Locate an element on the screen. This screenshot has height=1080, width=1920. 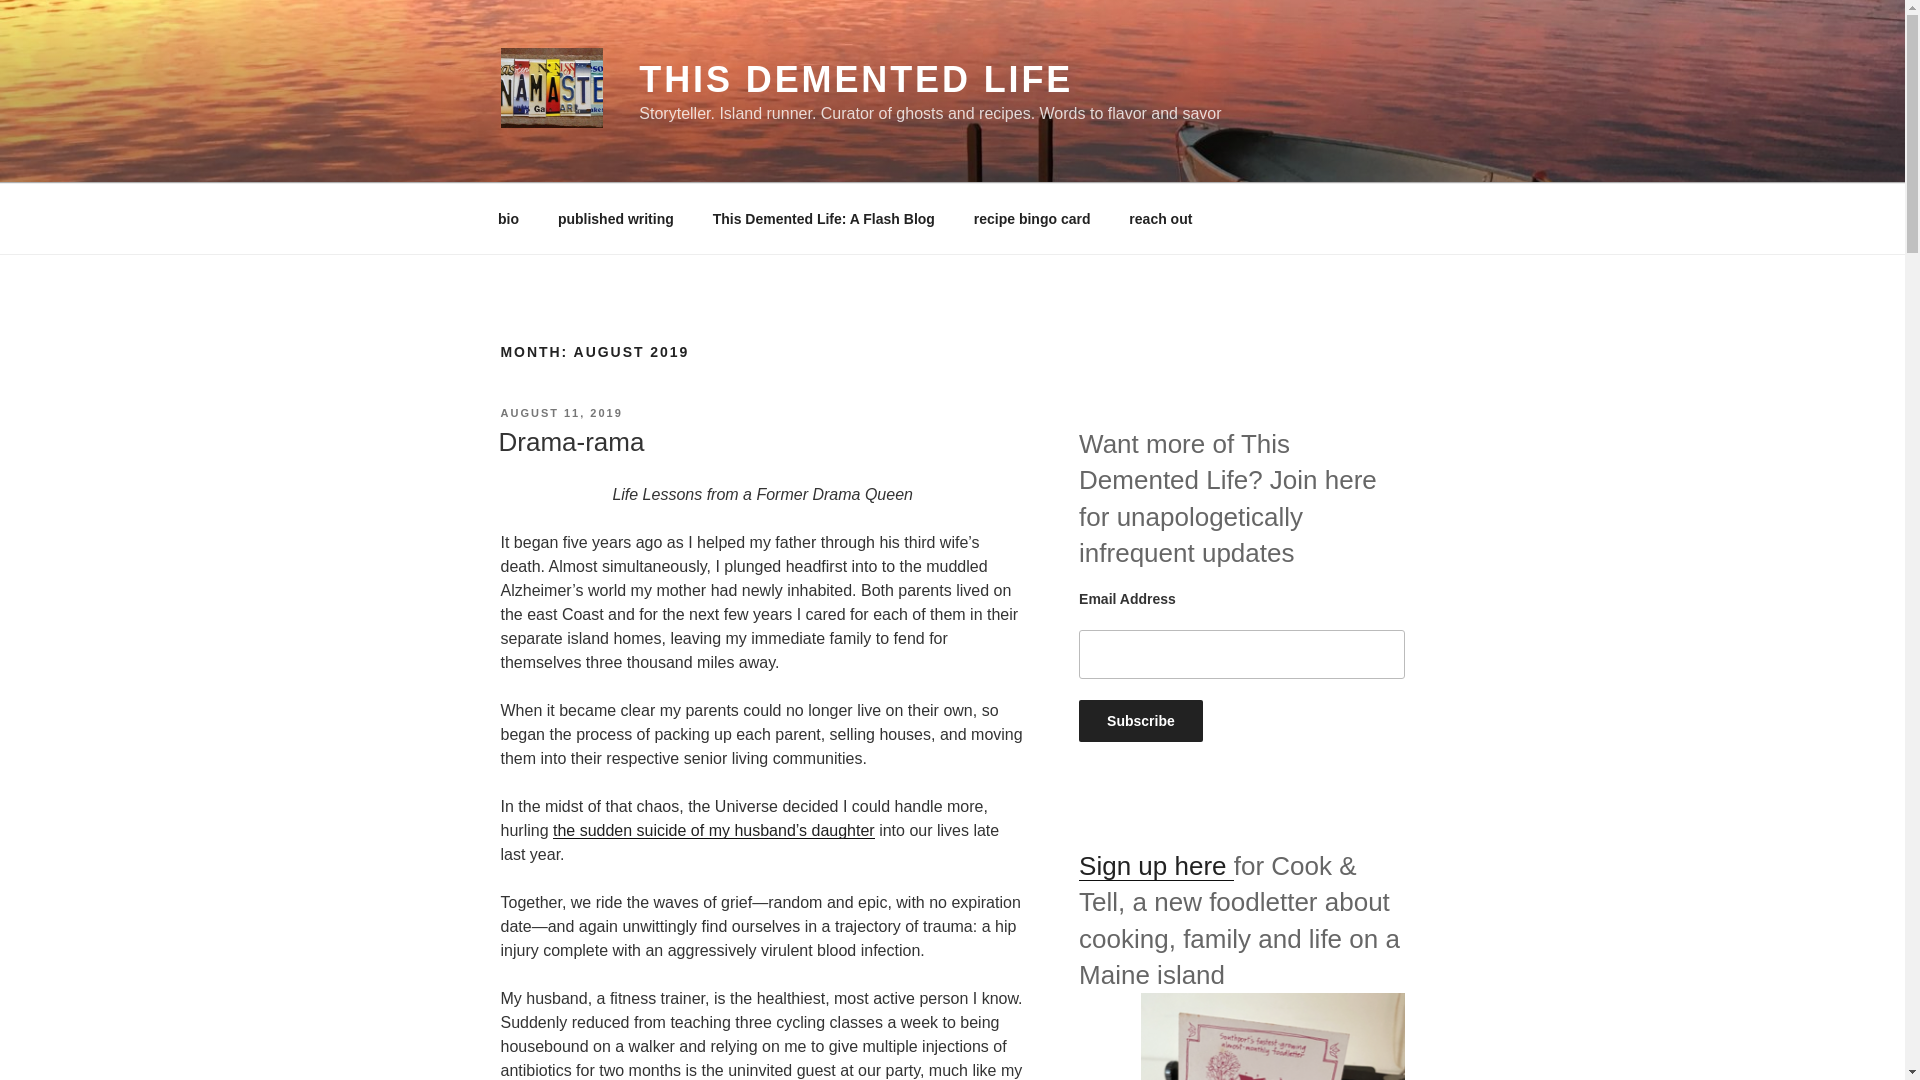
This Demented Life: A Flash Blog is located at coordinates (824, 218).